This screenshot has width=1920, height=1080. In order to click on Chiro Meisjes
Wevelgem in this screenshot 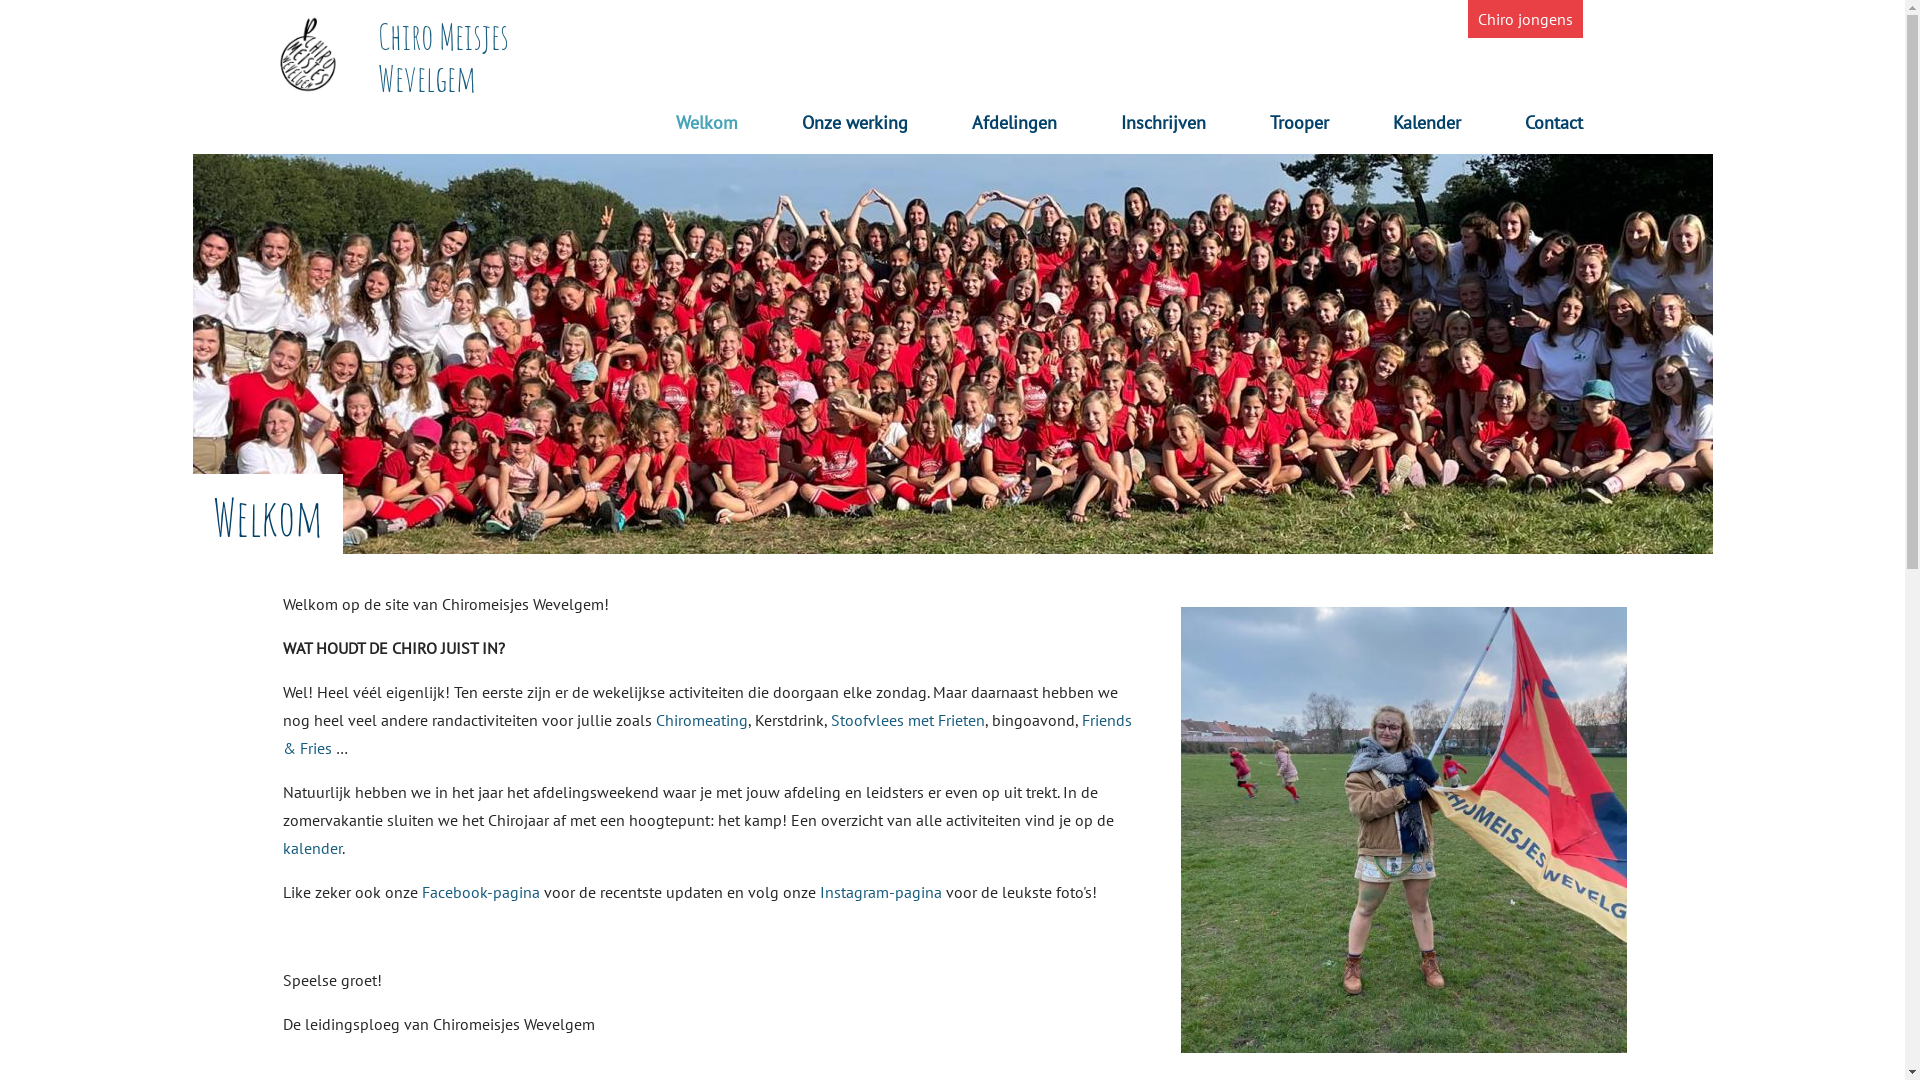, I will do `click(443, 57)`.